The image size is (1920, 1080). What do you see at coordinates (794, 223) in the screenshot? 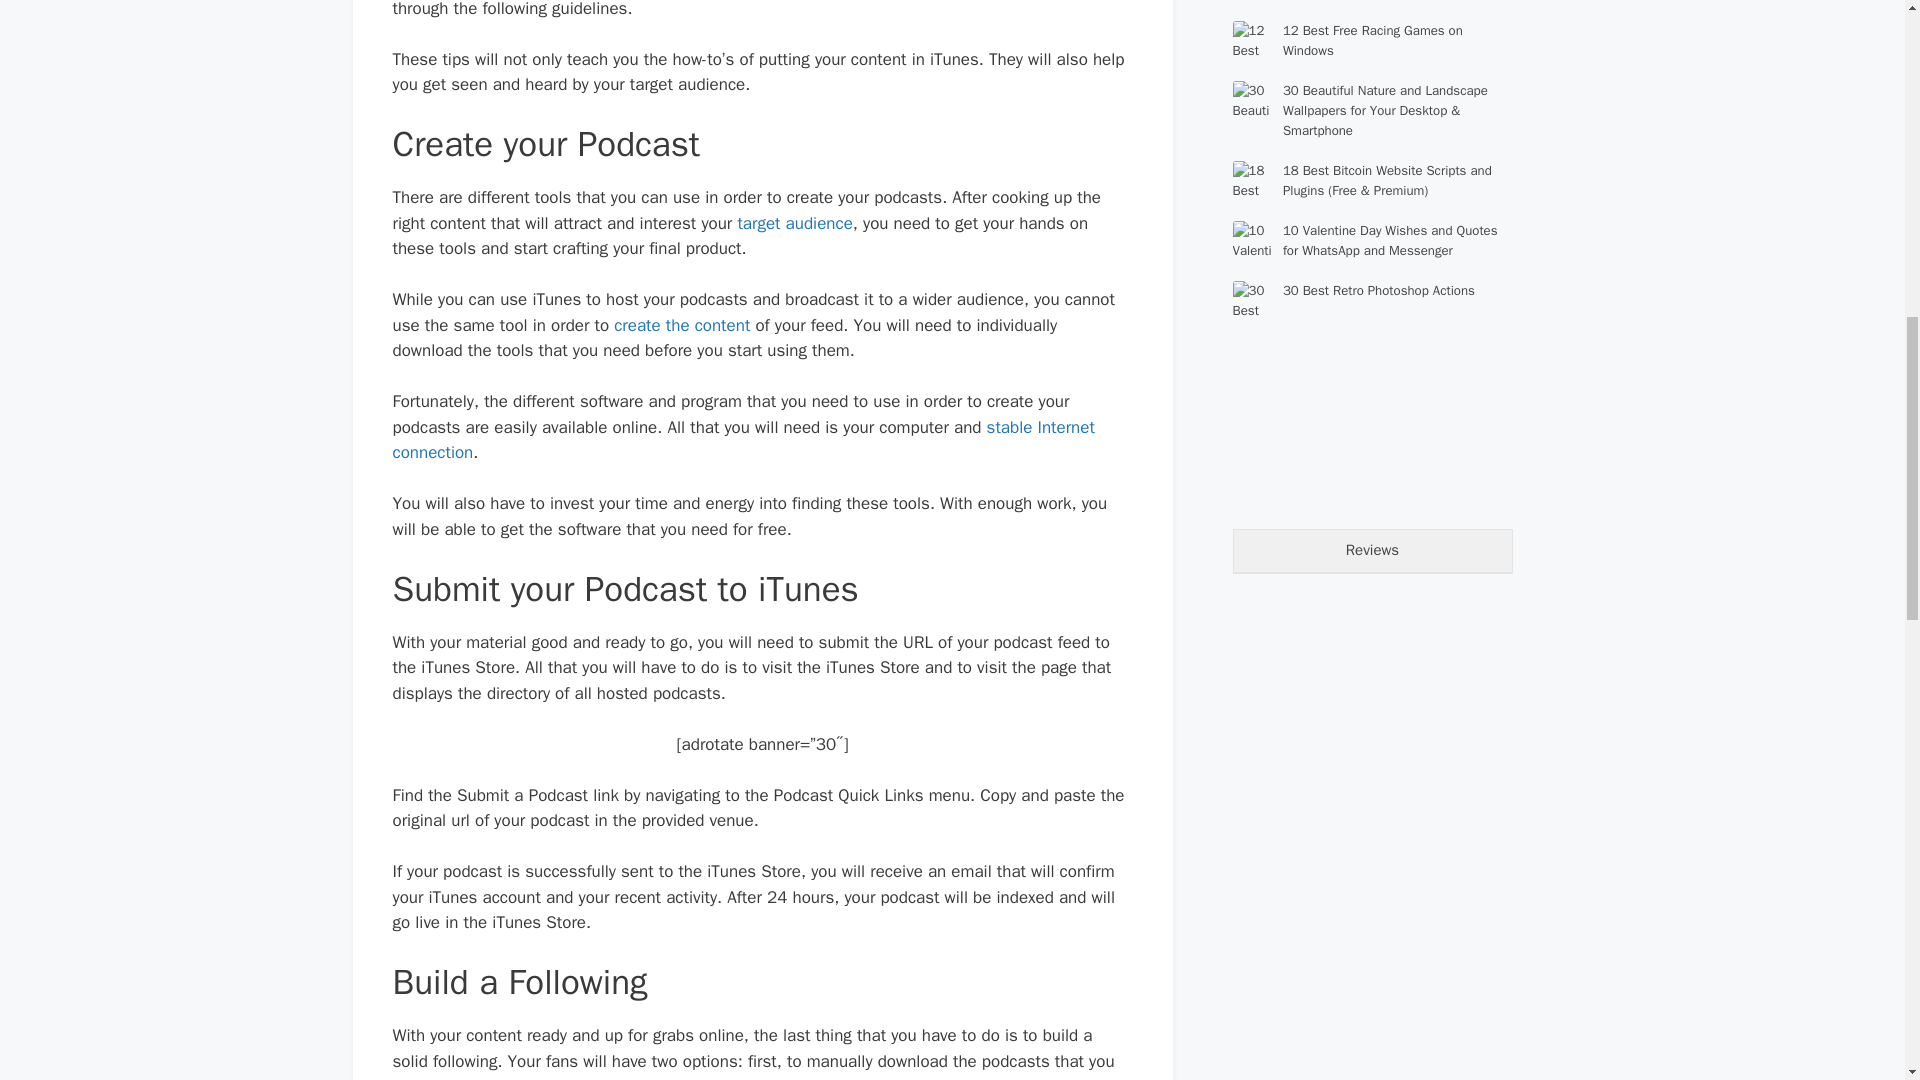
I see `target audience` at bounding box center [794, 223].